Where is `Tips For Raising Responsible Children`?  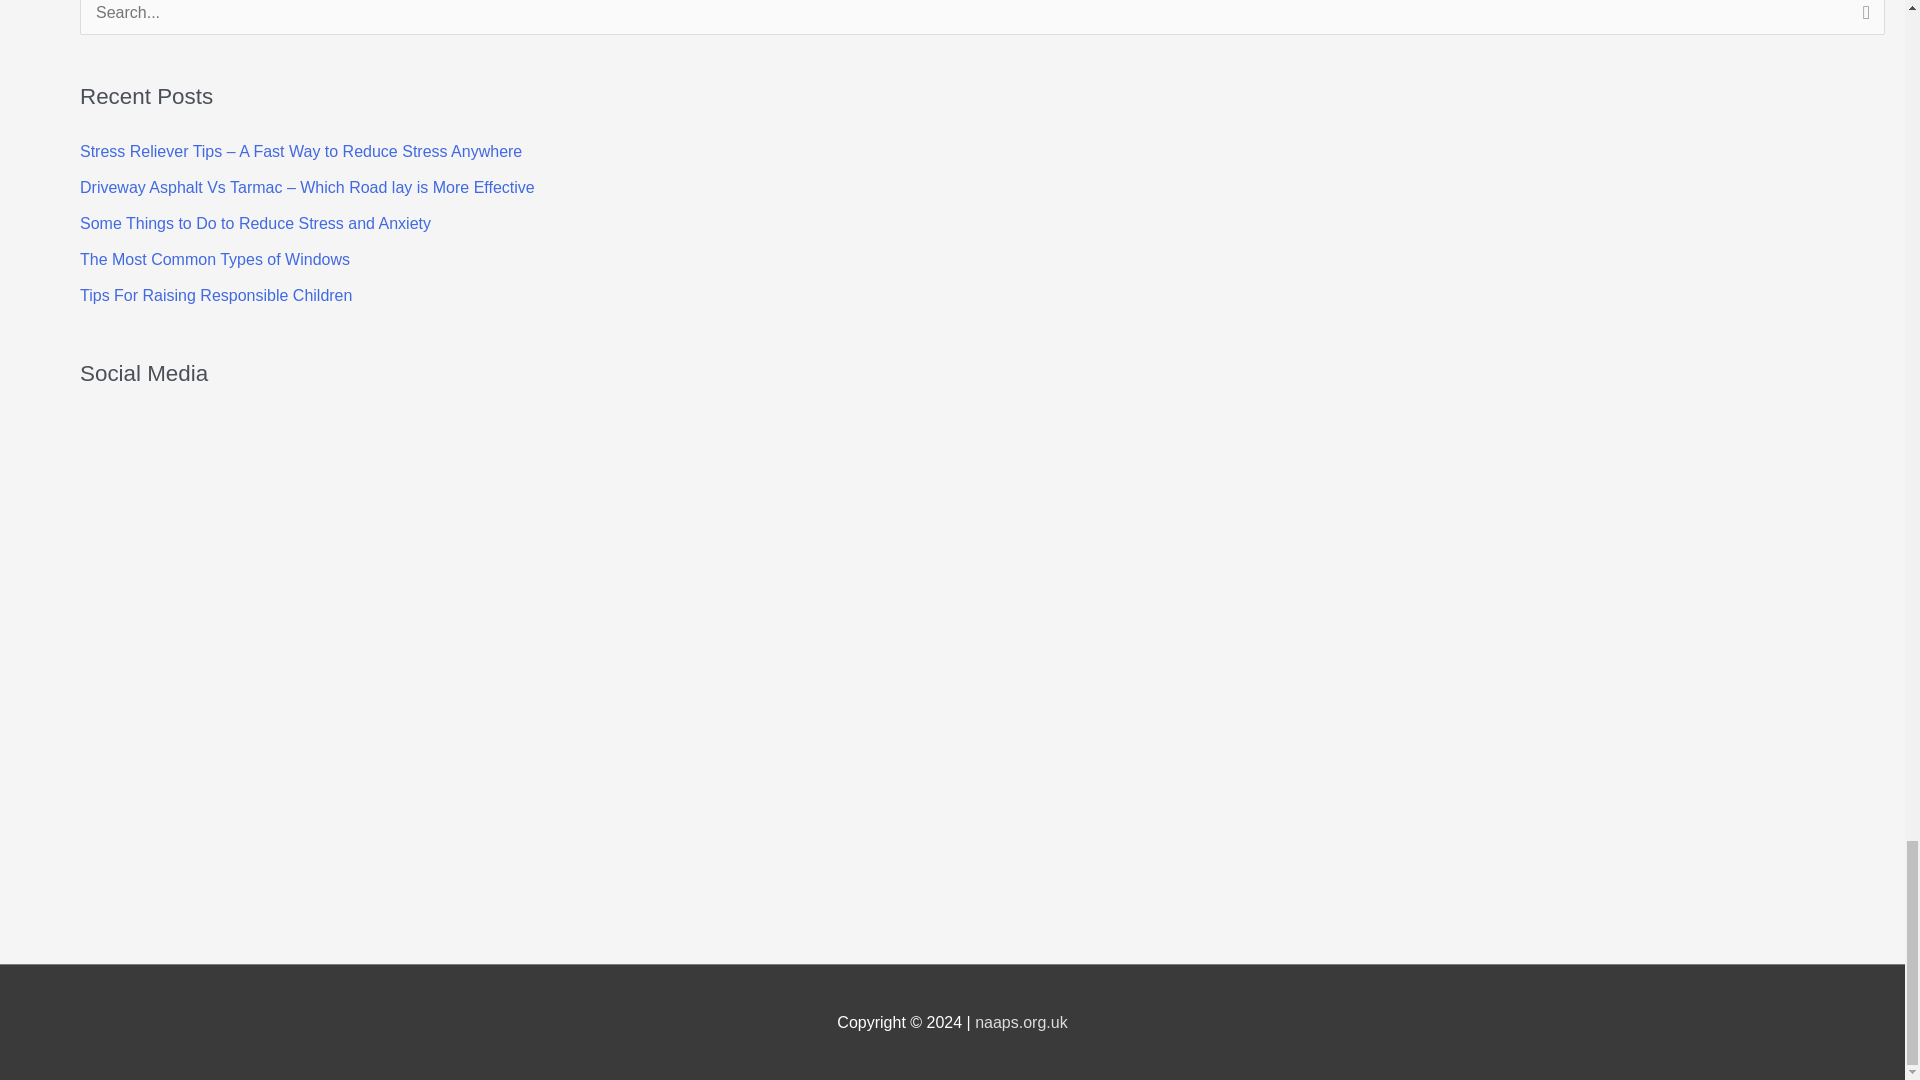 Tips For Raising Responsible Children is located at coordinates (216, 295).